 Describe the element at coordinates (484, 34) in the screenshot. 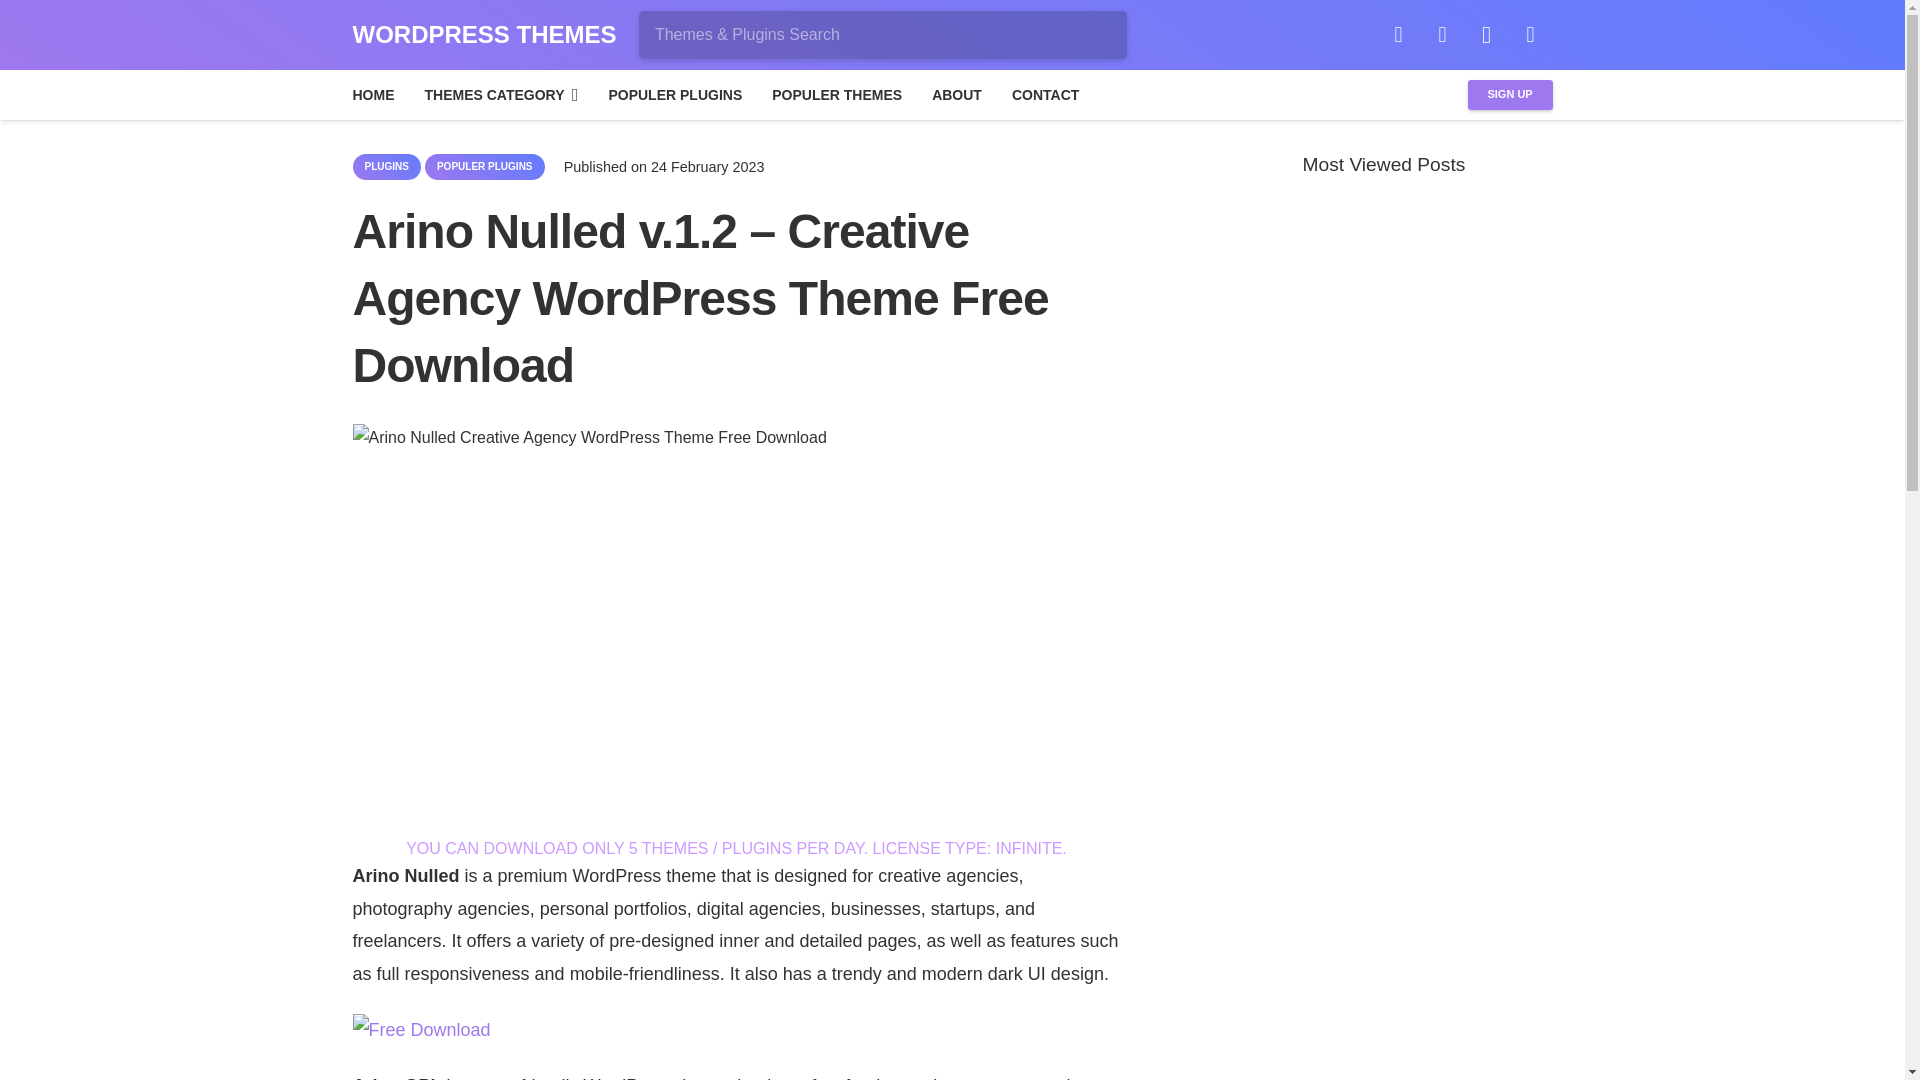

I see `WORDPRESS THEMES` at that location.